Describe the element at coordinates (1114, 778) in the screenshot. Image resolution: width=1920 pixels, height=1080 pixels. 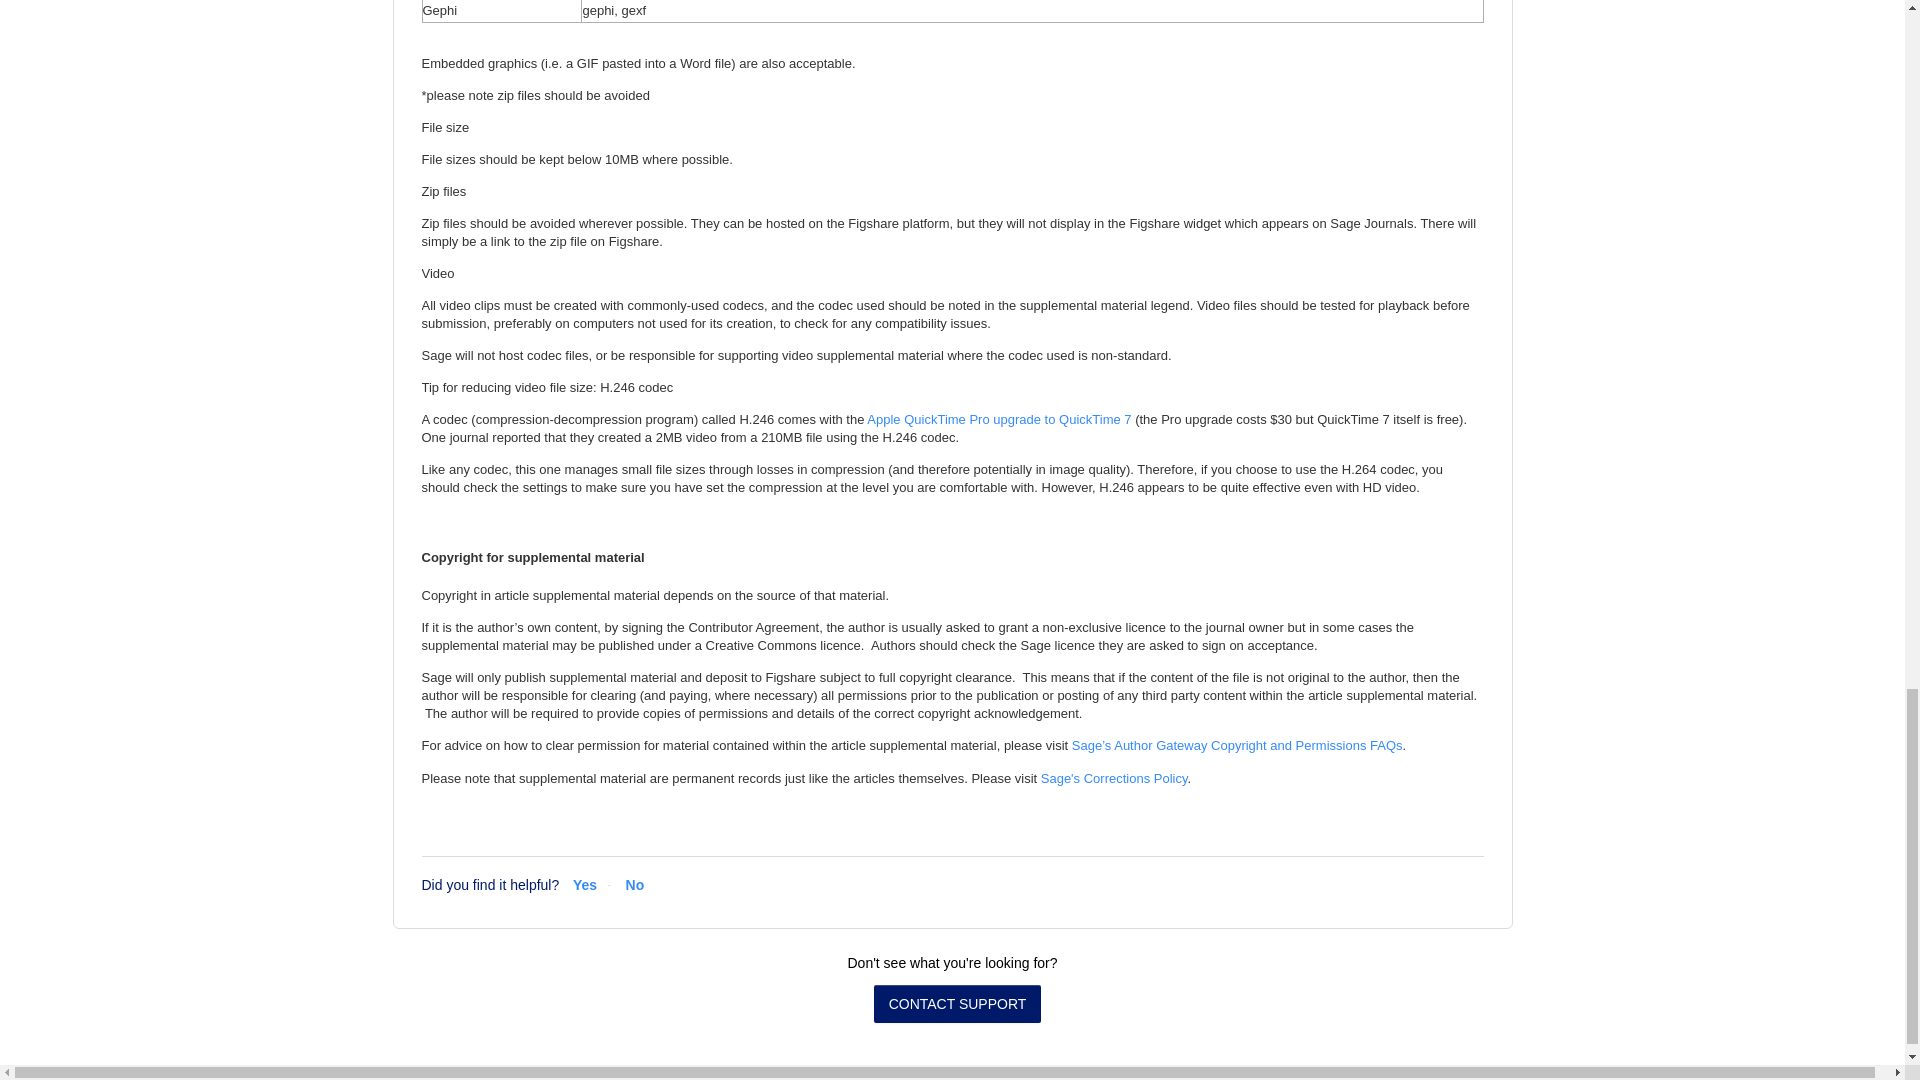
I see `Sage's Corrections Policy` at that location.